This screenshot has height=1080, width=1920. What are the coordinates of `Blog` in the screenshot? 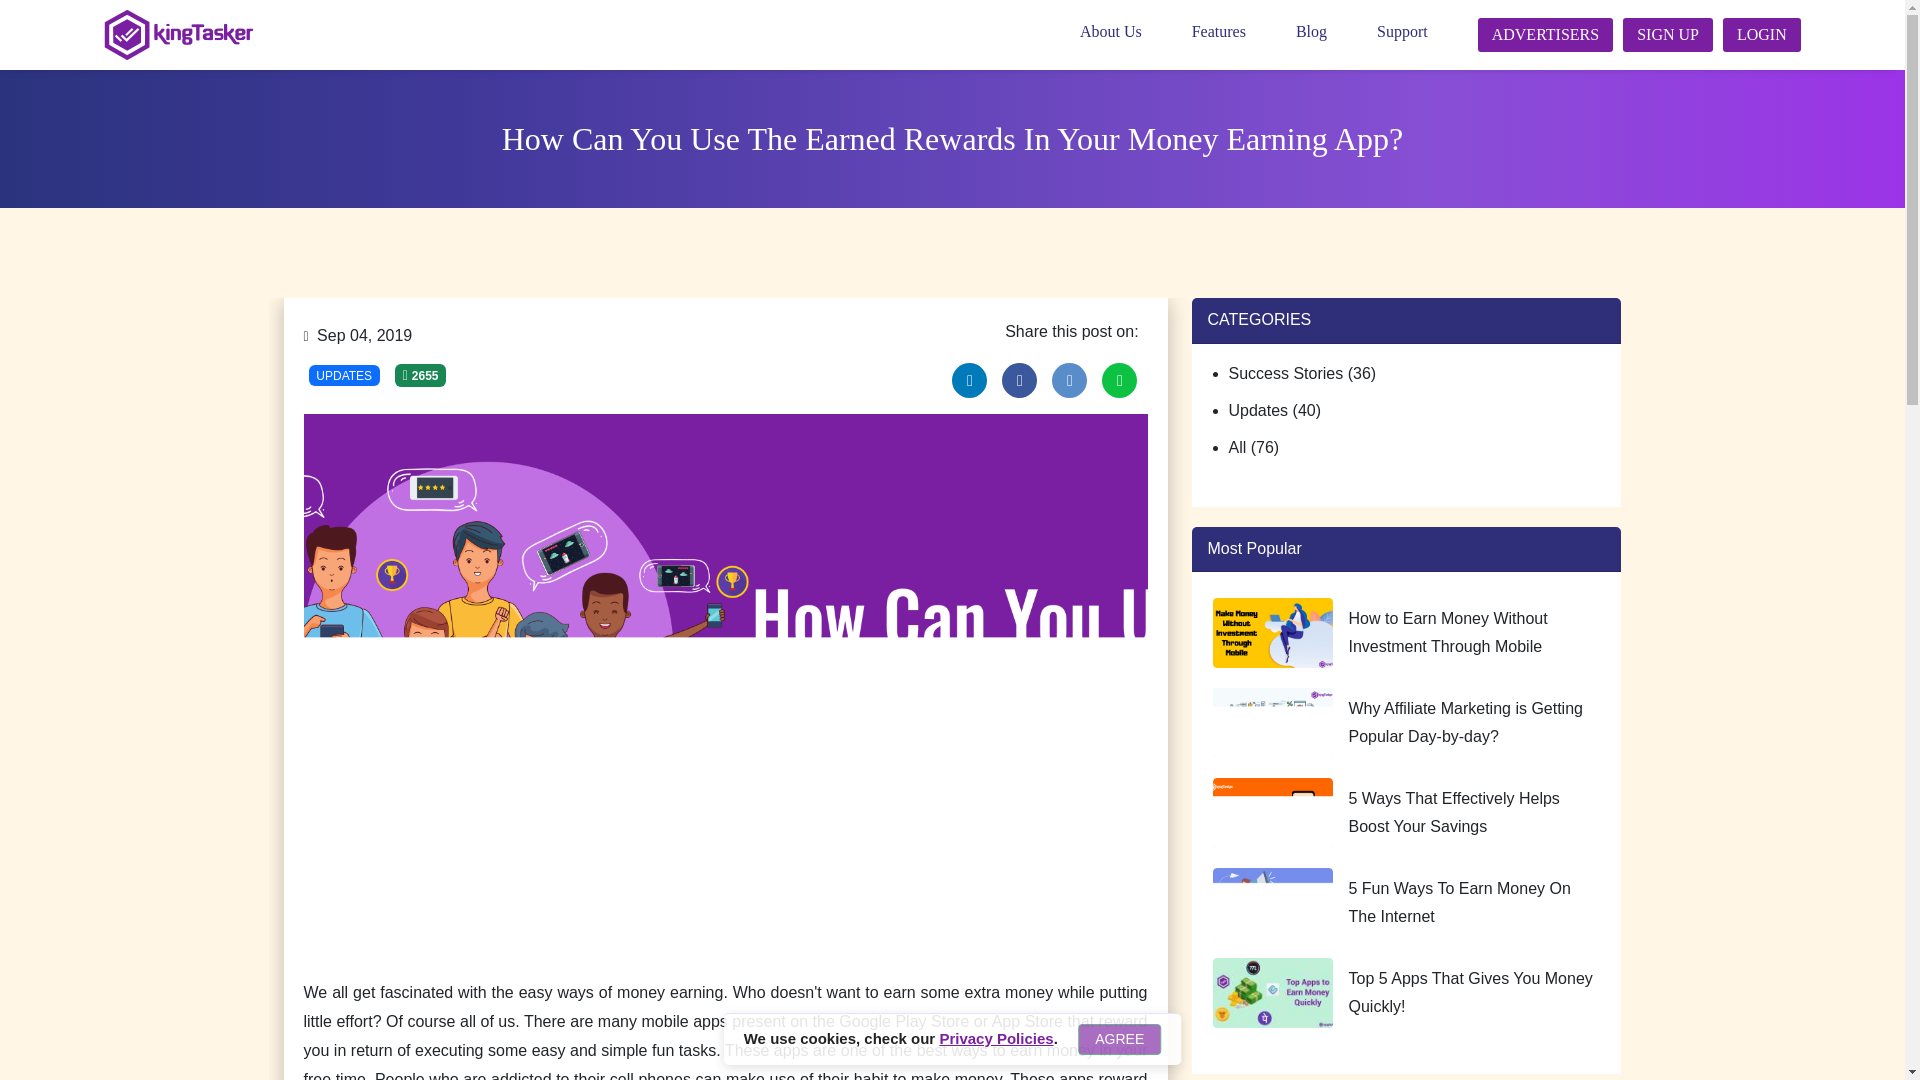 It's located at (1332, 32).